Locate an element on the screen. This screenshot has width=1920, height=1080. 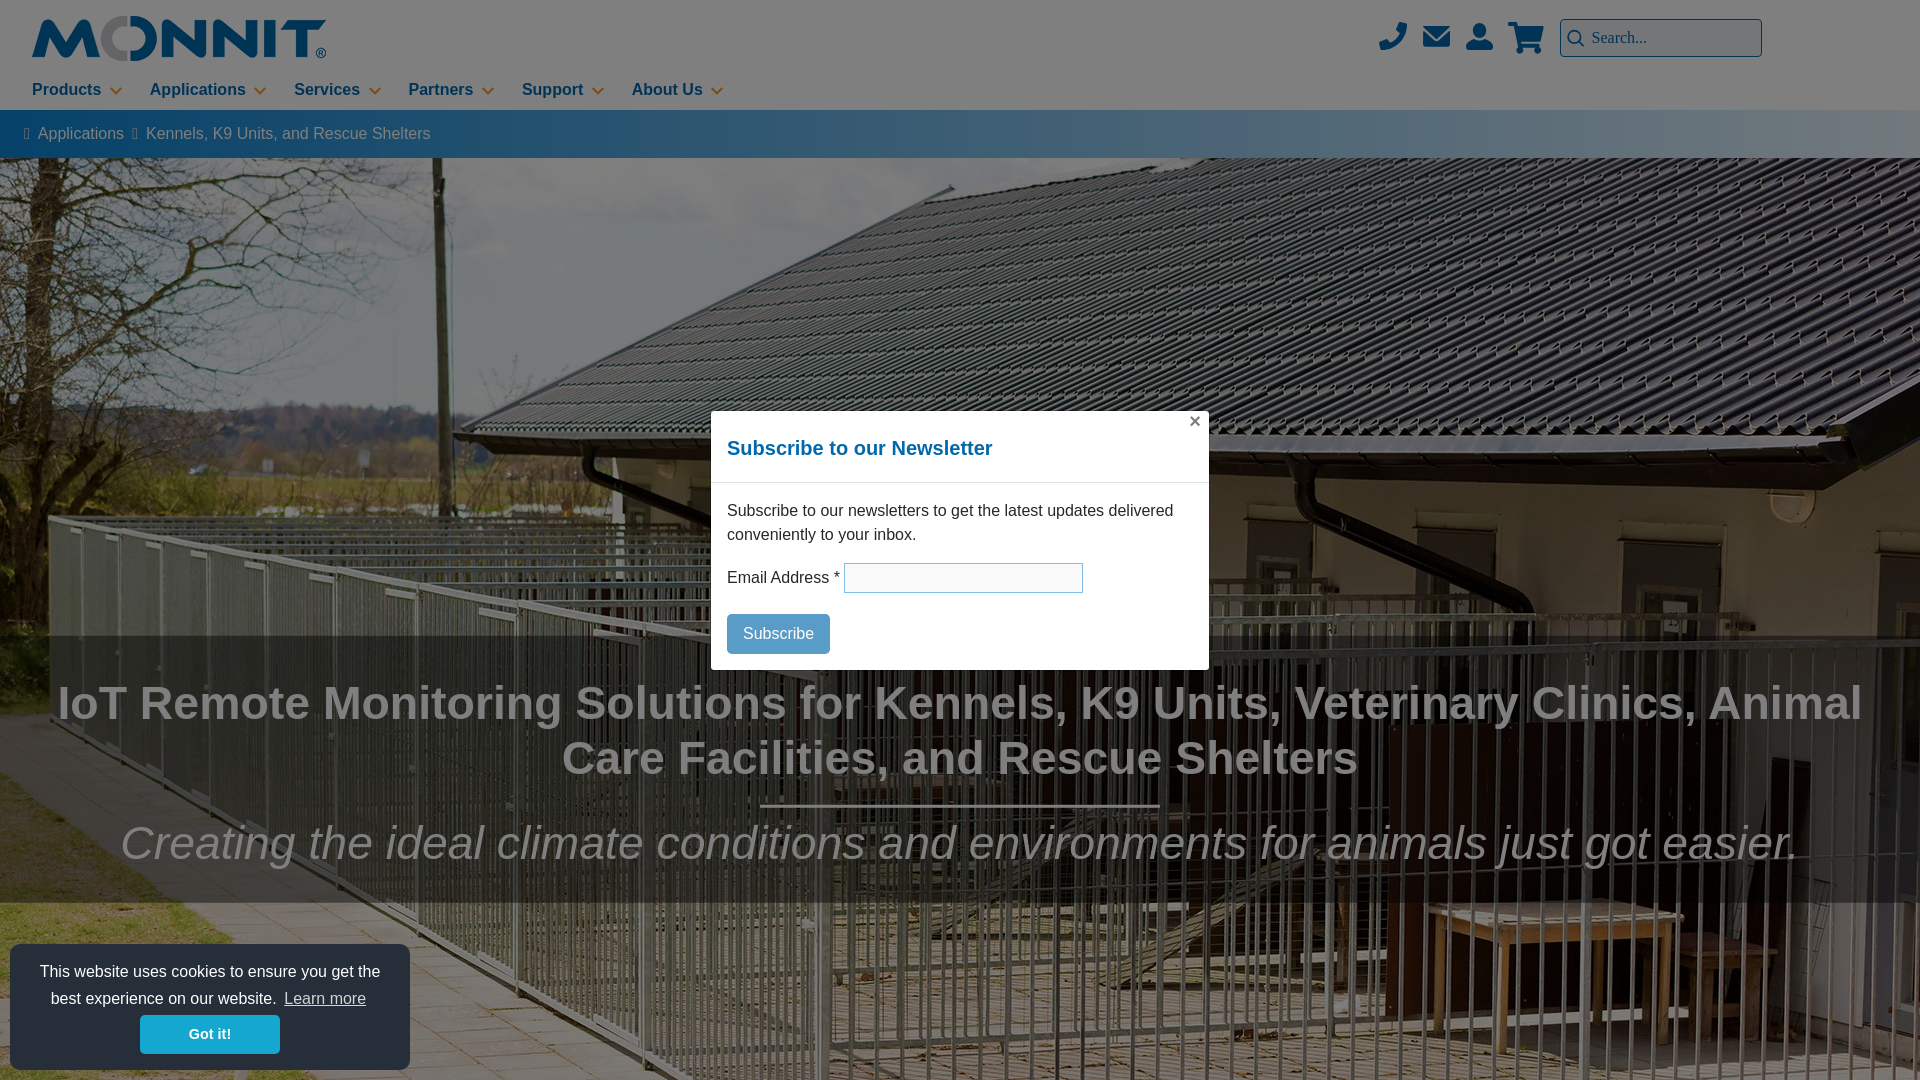
Subscribe is located at coordinates (778, 634).